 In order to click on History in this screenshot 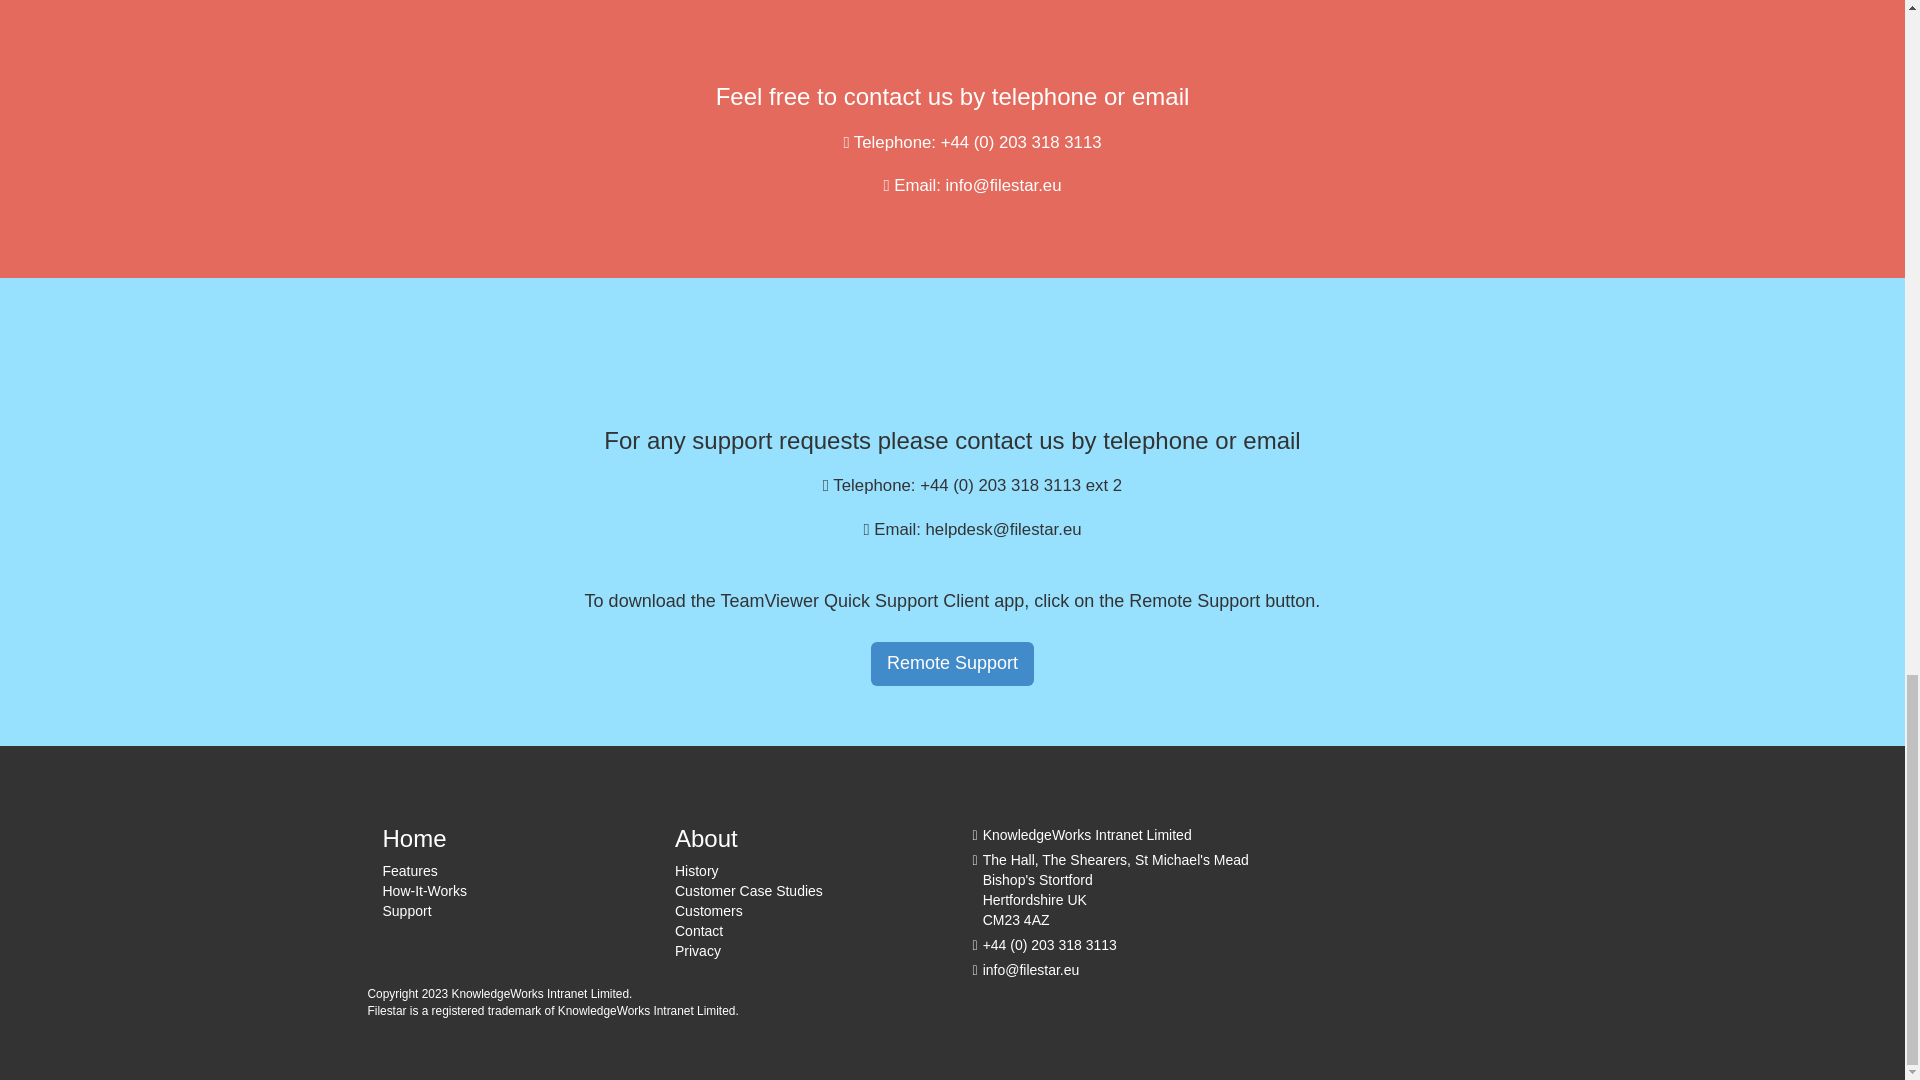, I will do `click(696, 870)`.